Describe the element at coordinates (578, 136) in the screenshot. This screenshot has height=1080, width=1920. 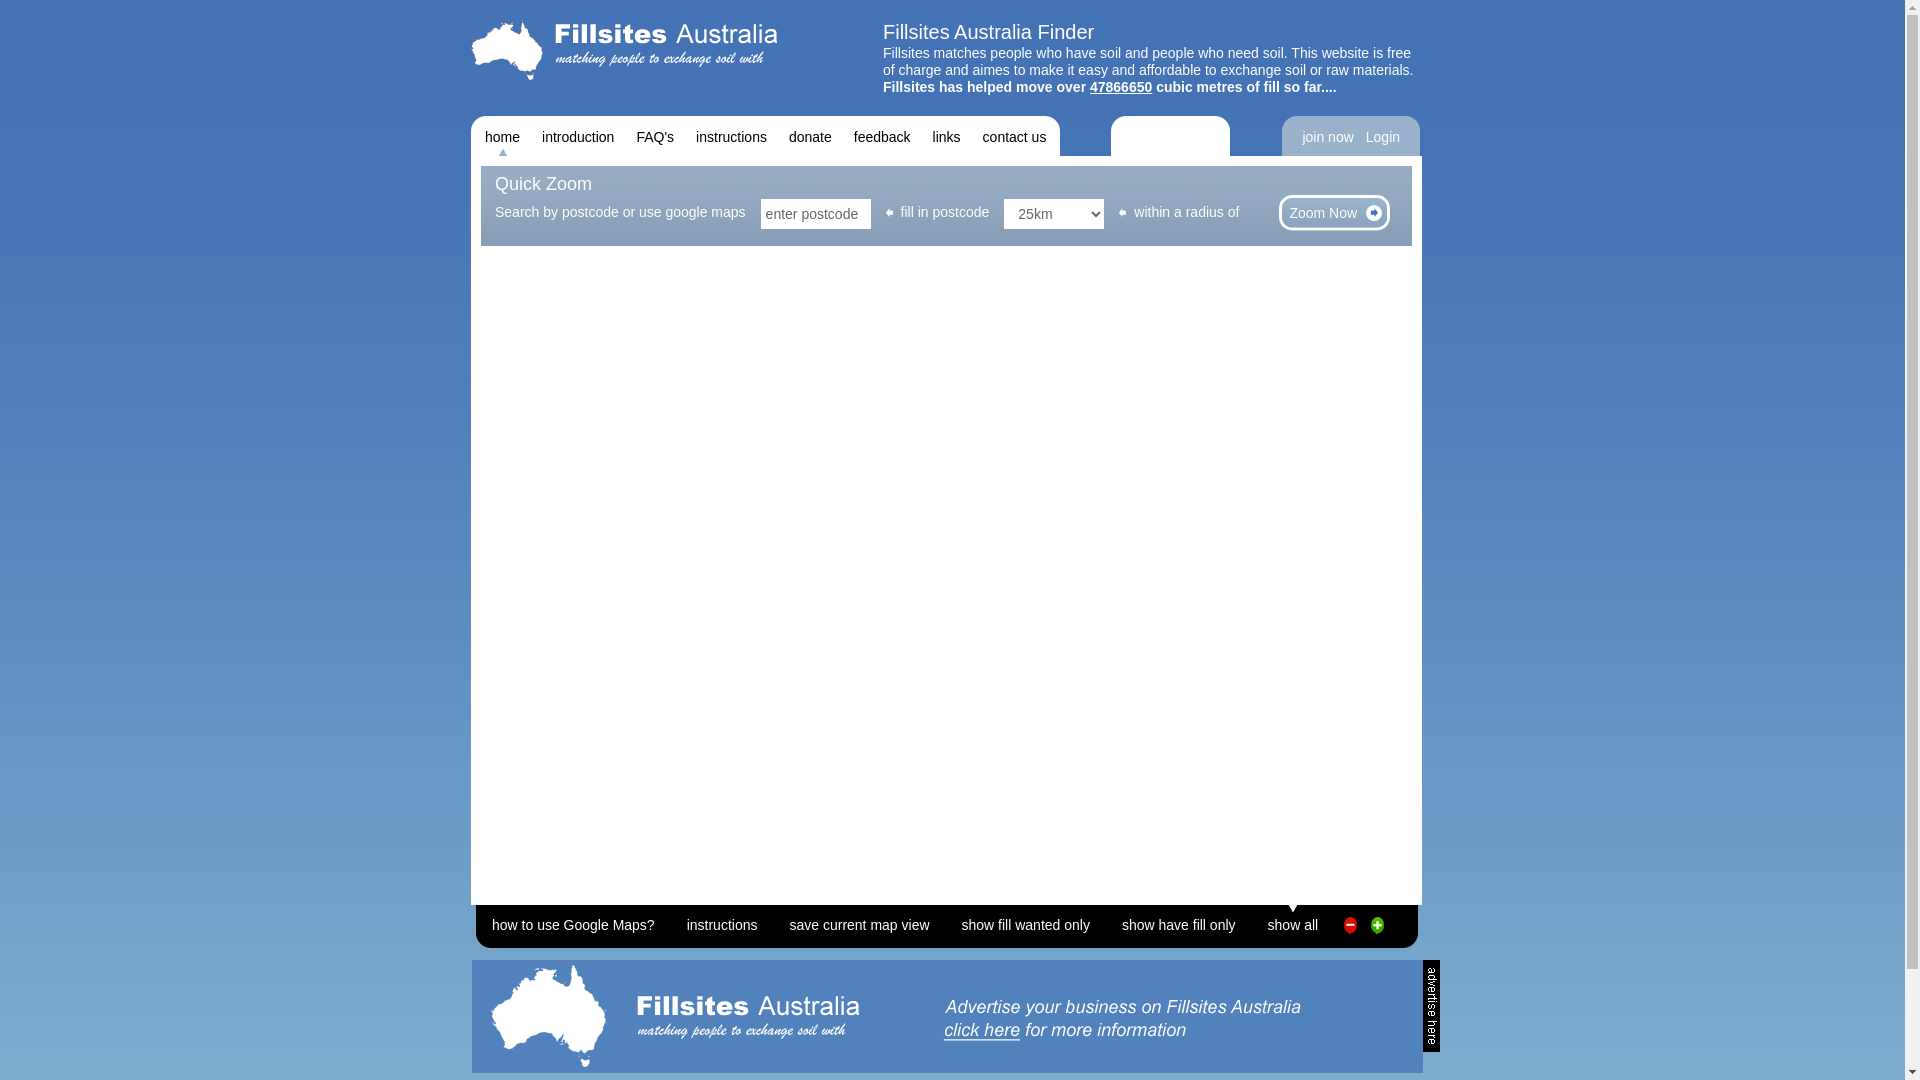
I see `introduction` at that location.